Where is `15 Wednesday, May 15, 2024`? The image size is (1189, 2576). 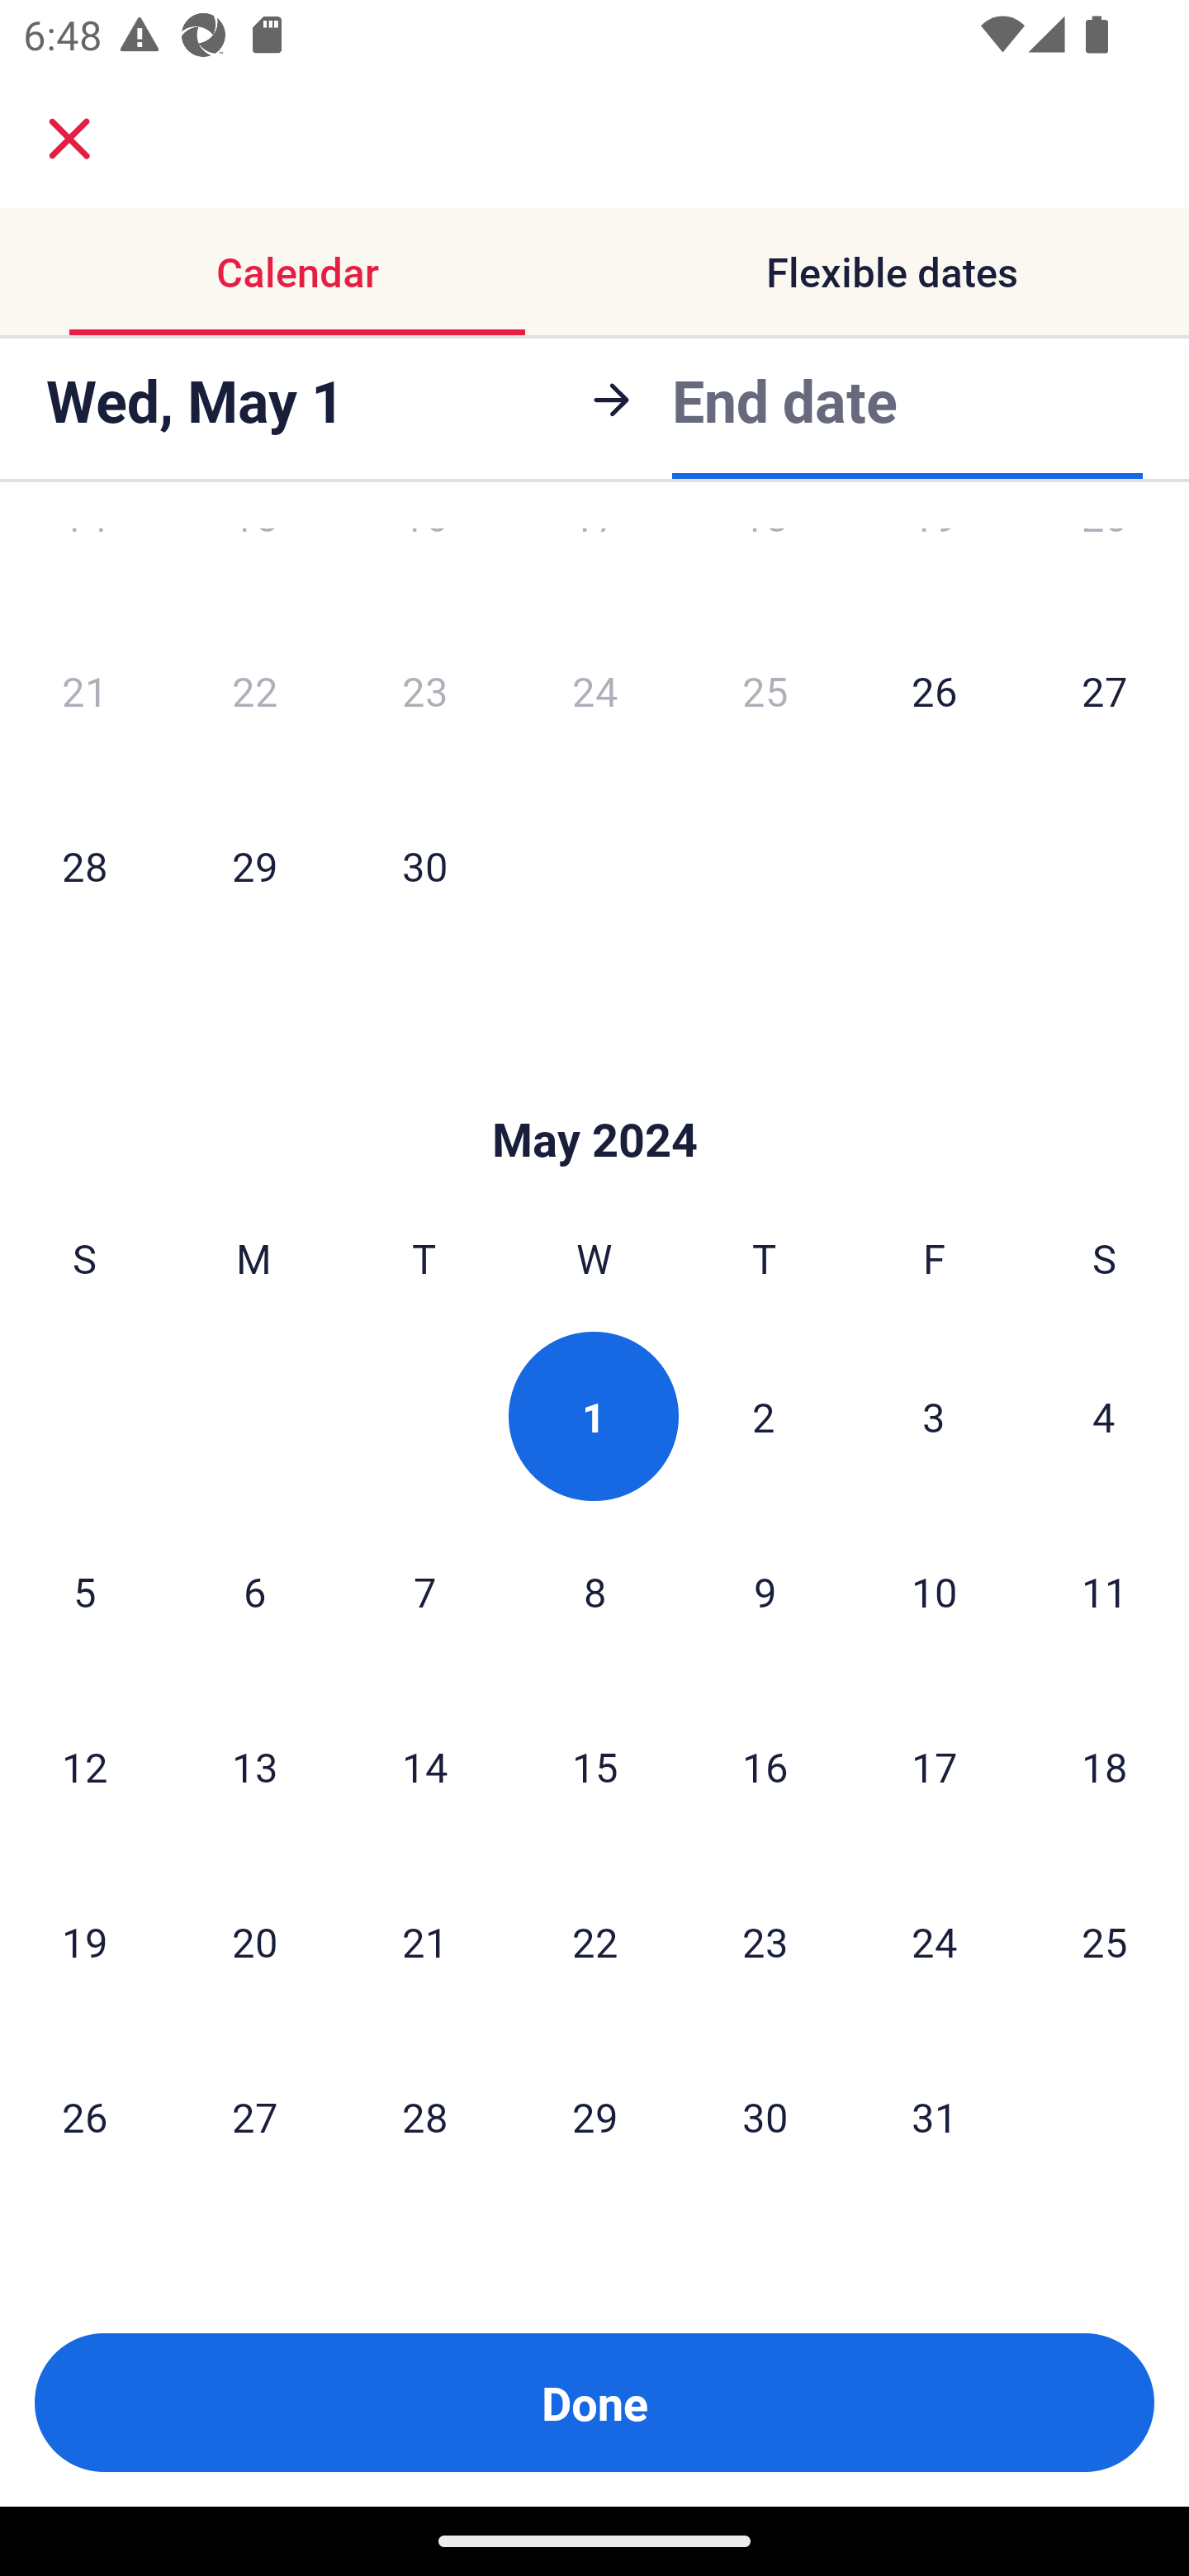
15 Wednesday, May 15, 2024 is located at coordinates (594, 1767).